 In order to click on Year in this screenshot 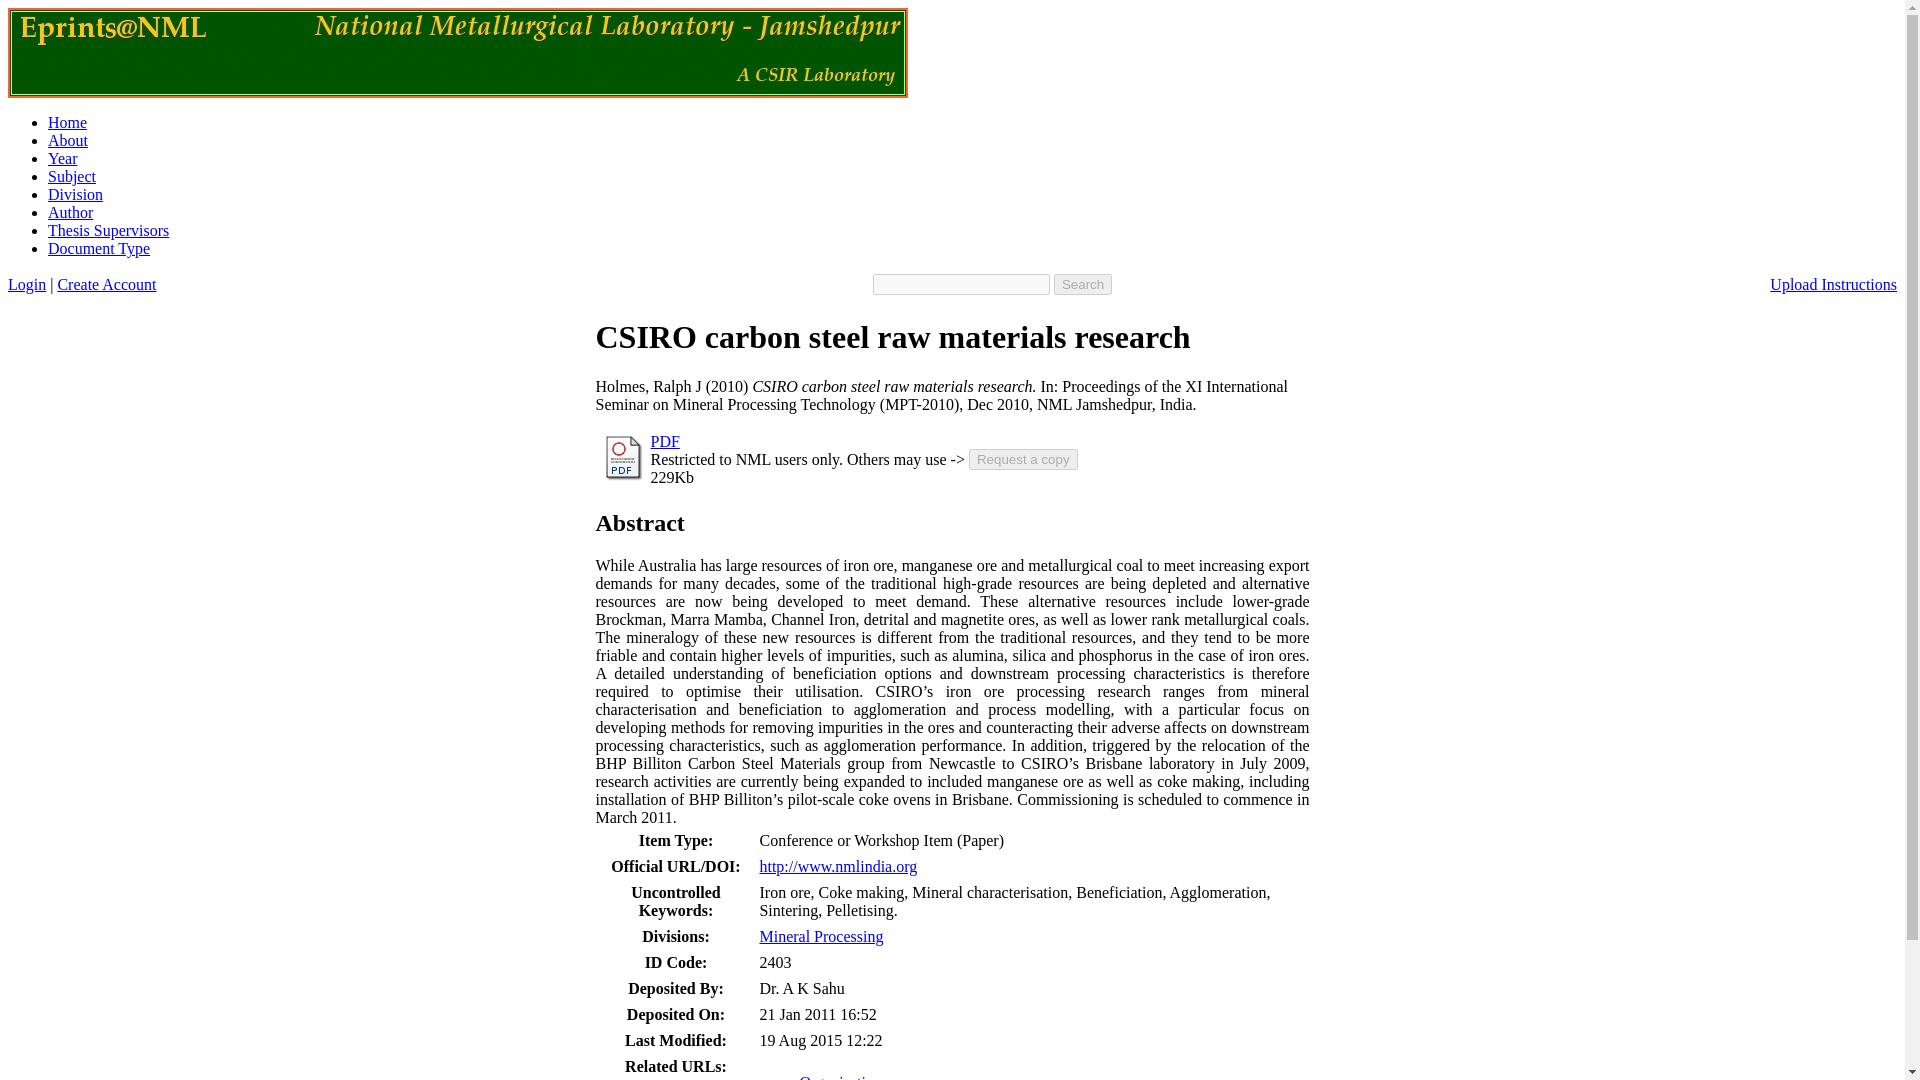, I will do `click(62, 158)`.